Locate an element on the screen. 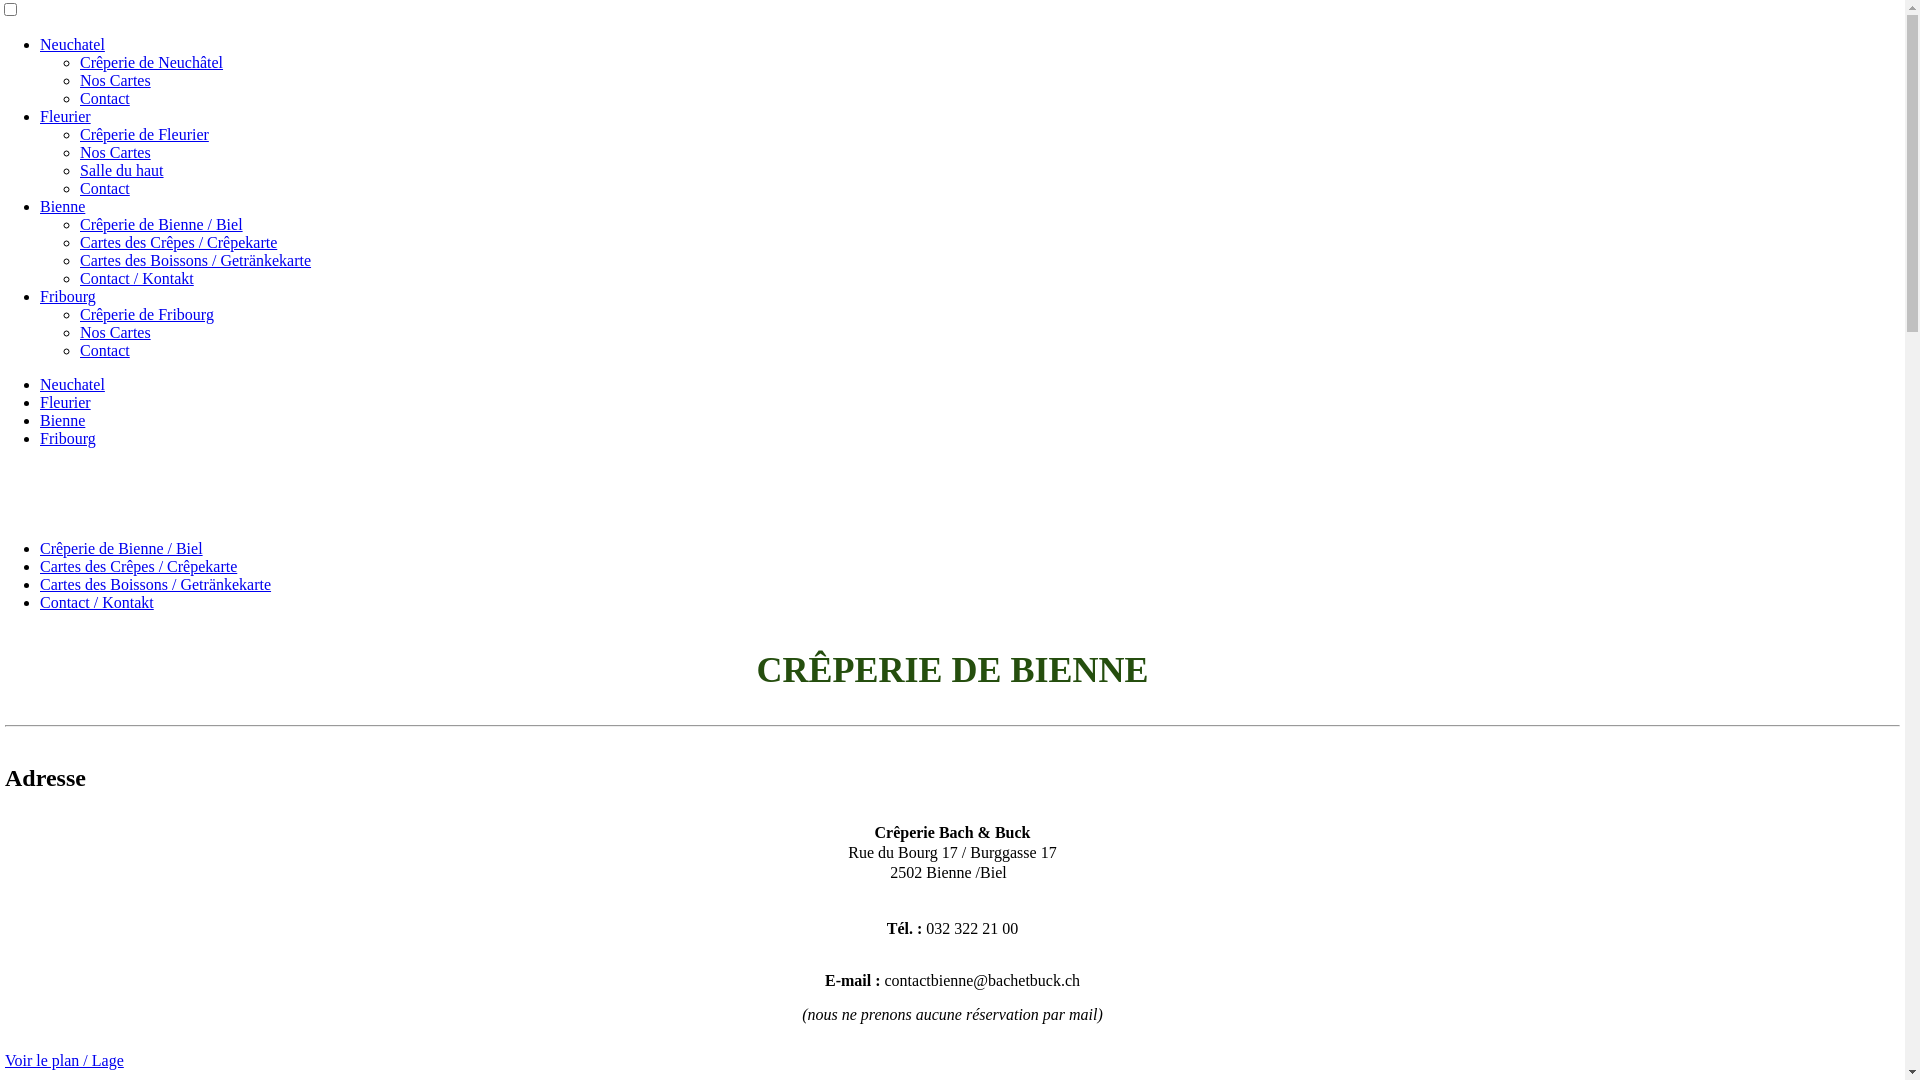 This screenshot has height=1080, width=1920. Contact is located at coordinates (105, 98).